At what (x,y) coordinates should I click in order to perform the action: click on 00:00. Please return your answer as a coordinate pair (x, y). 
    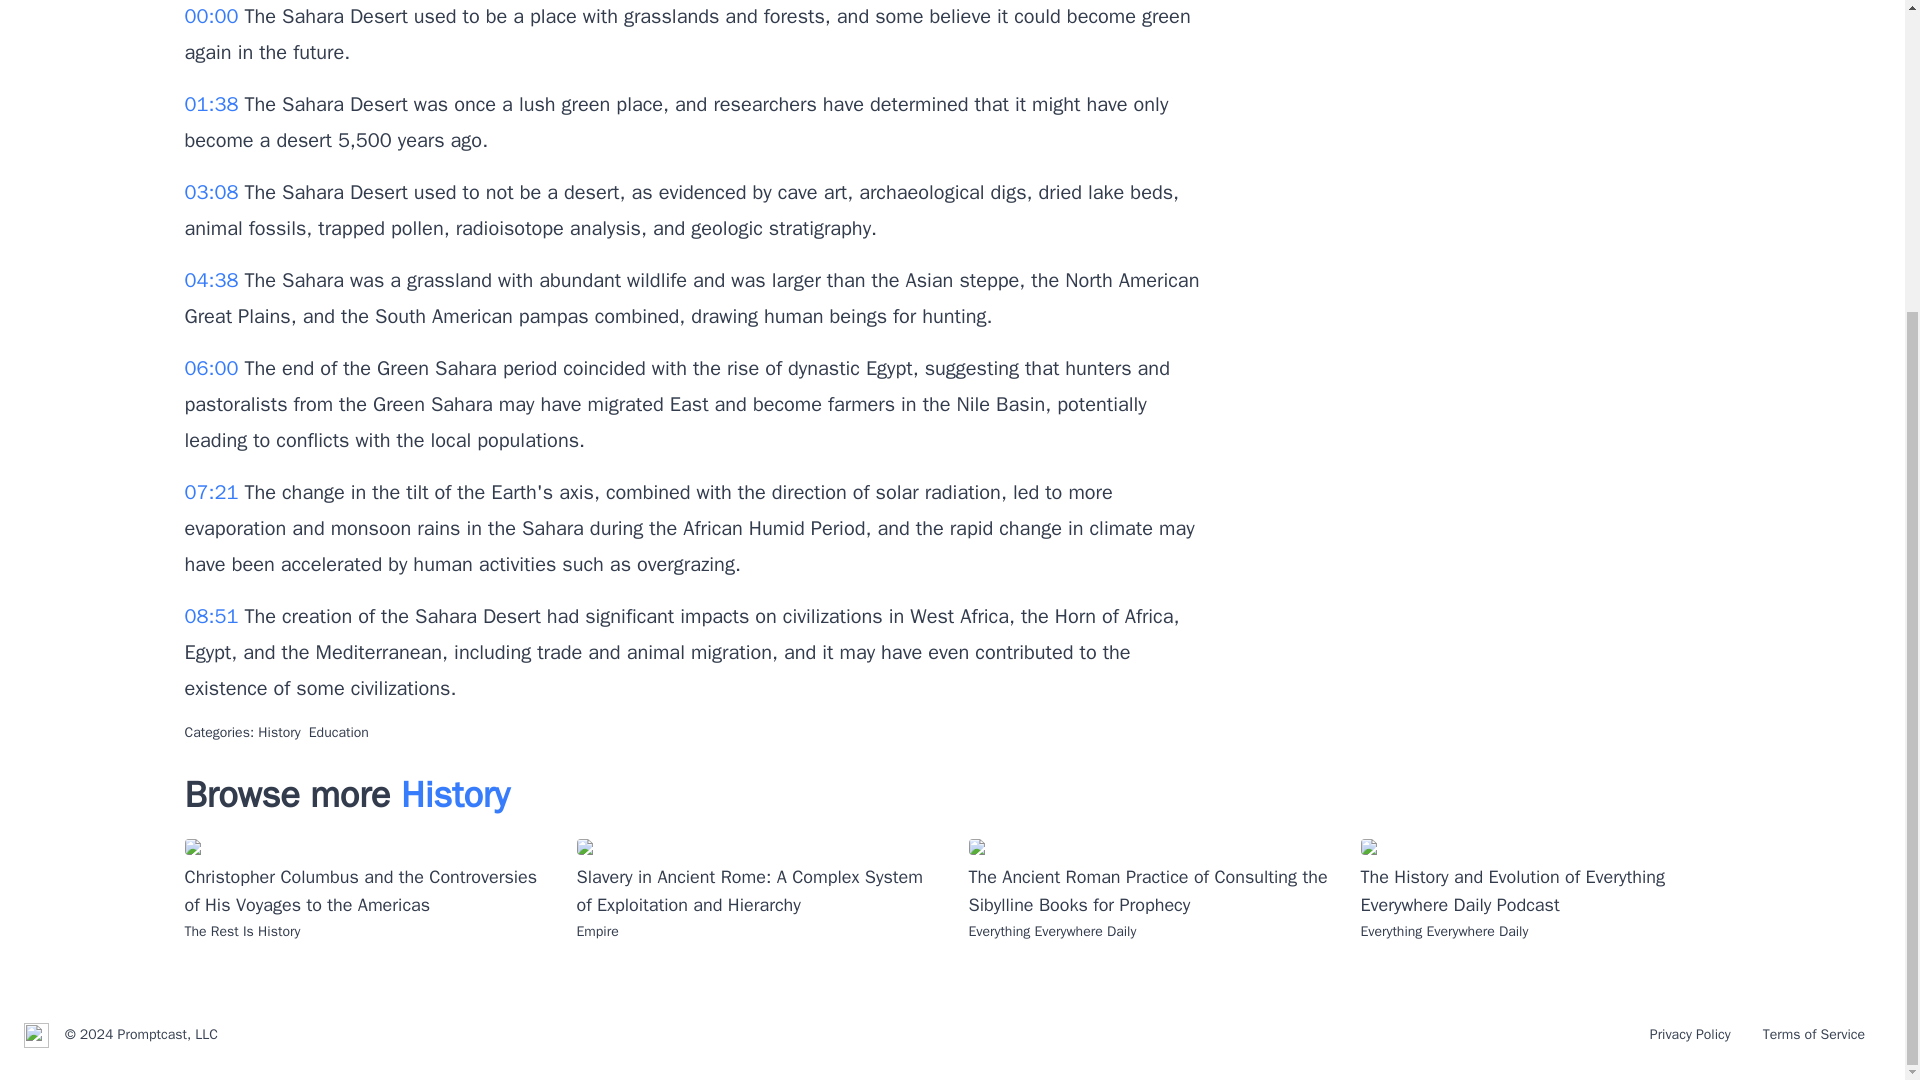
    Looking at the image, I should click on (214, 16).